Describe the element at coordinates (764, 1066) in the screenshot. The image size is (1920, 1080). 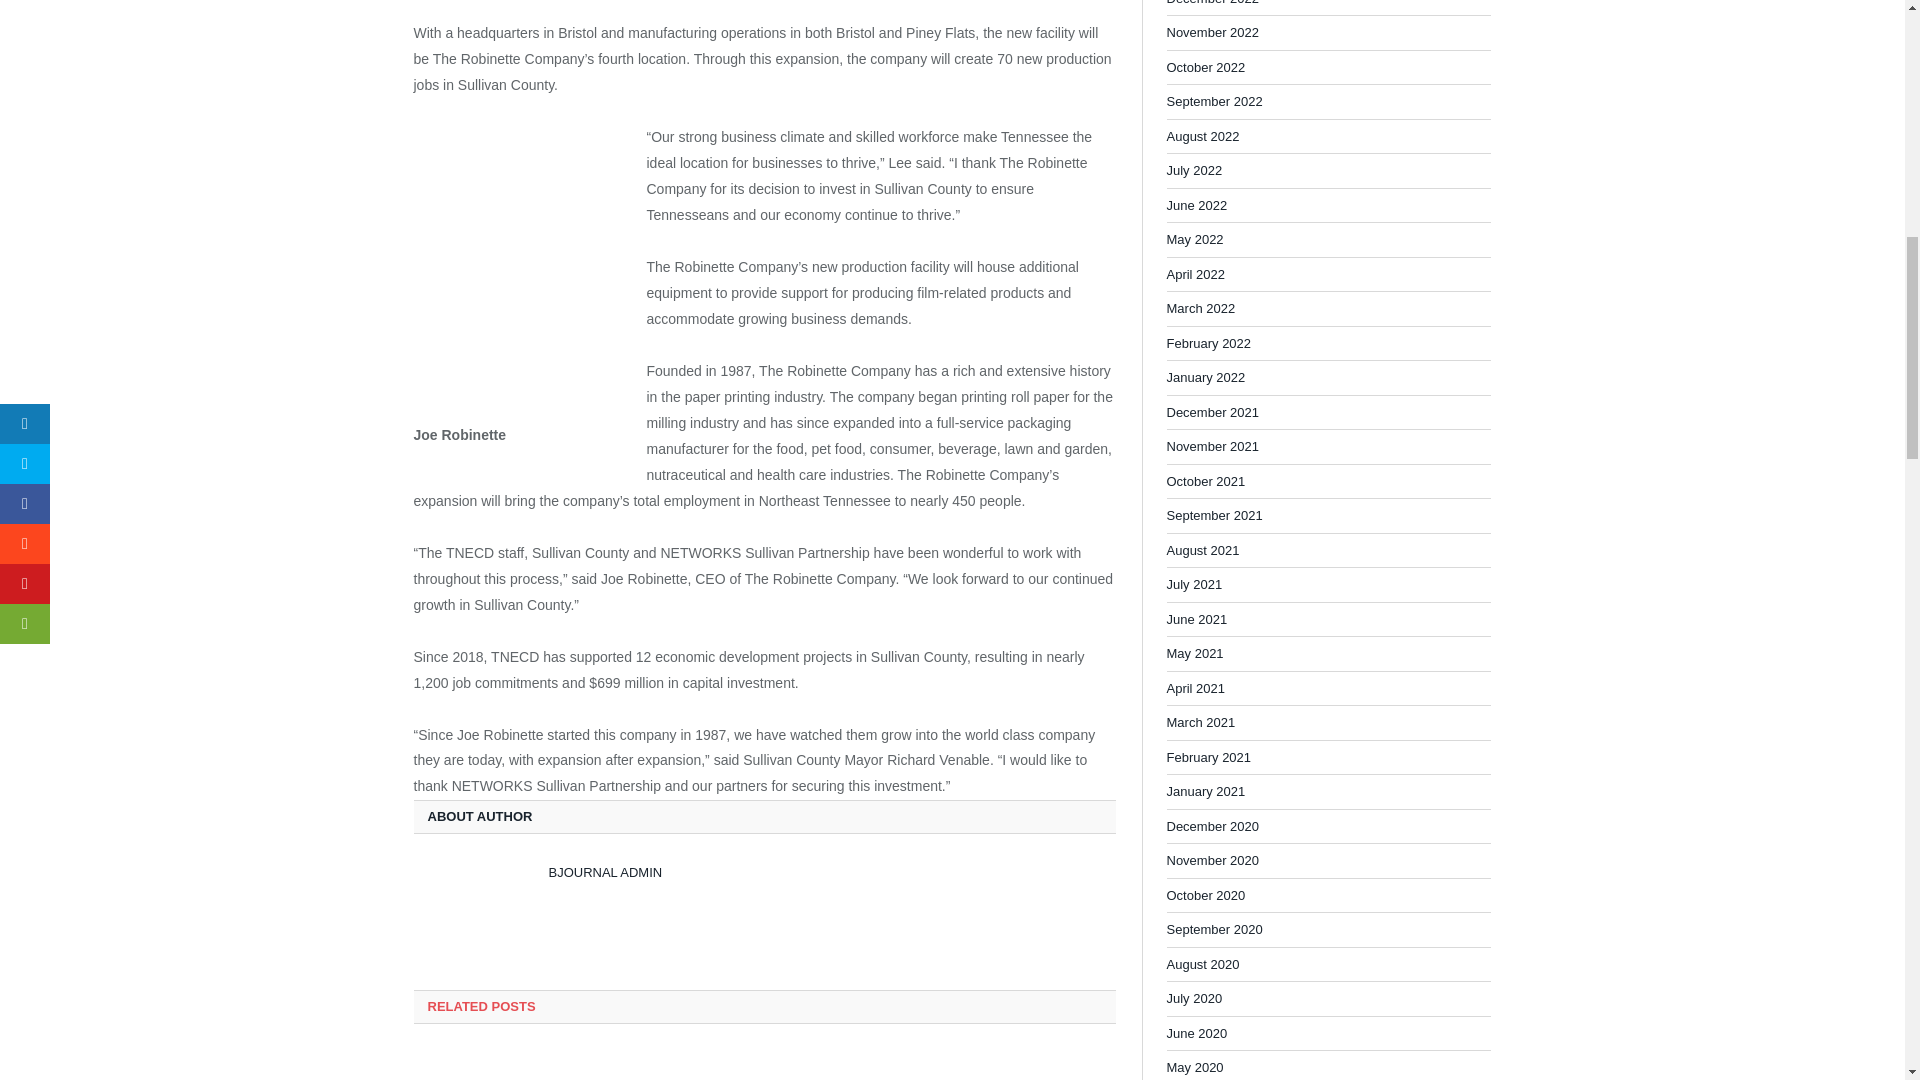
I see `Region links outdoor recreation with economic progress` at that location.